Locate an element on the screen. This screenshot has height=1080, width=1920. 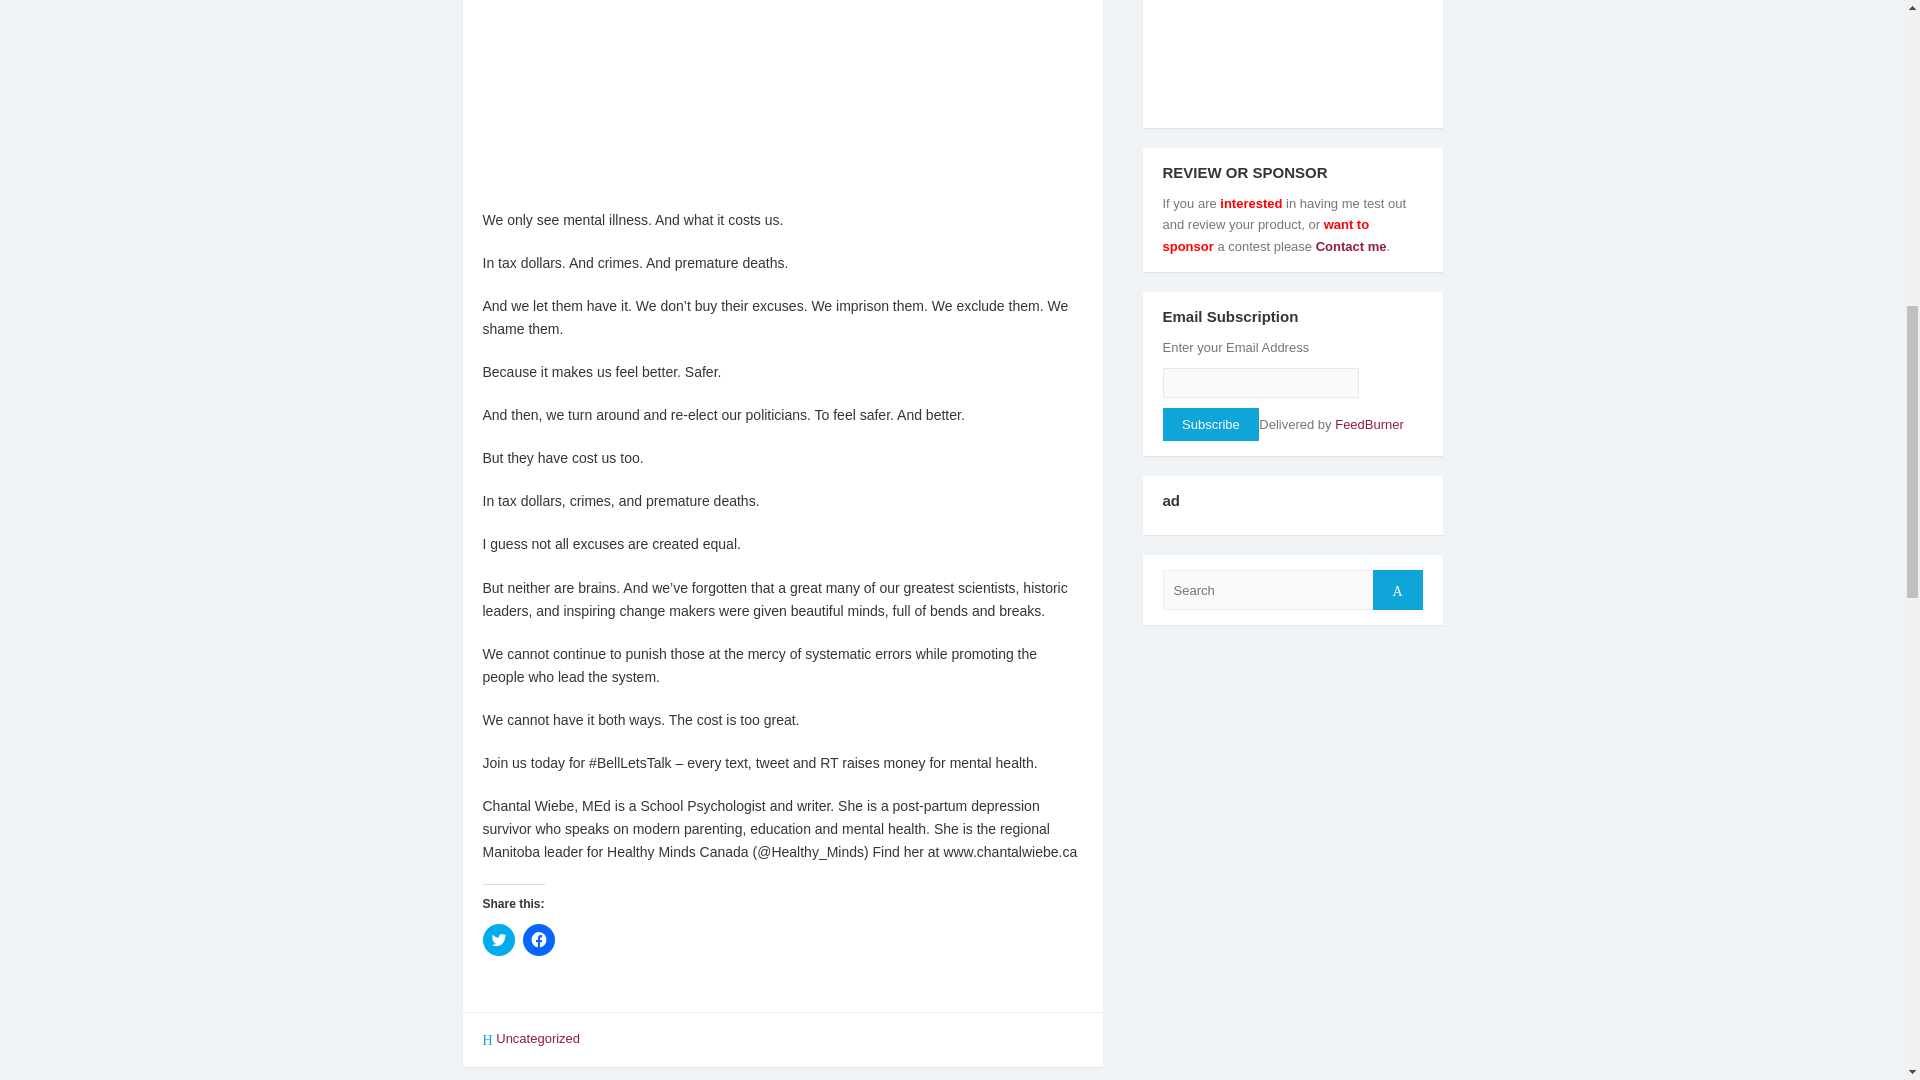
Contact me is located at coordinates (1348, 246).